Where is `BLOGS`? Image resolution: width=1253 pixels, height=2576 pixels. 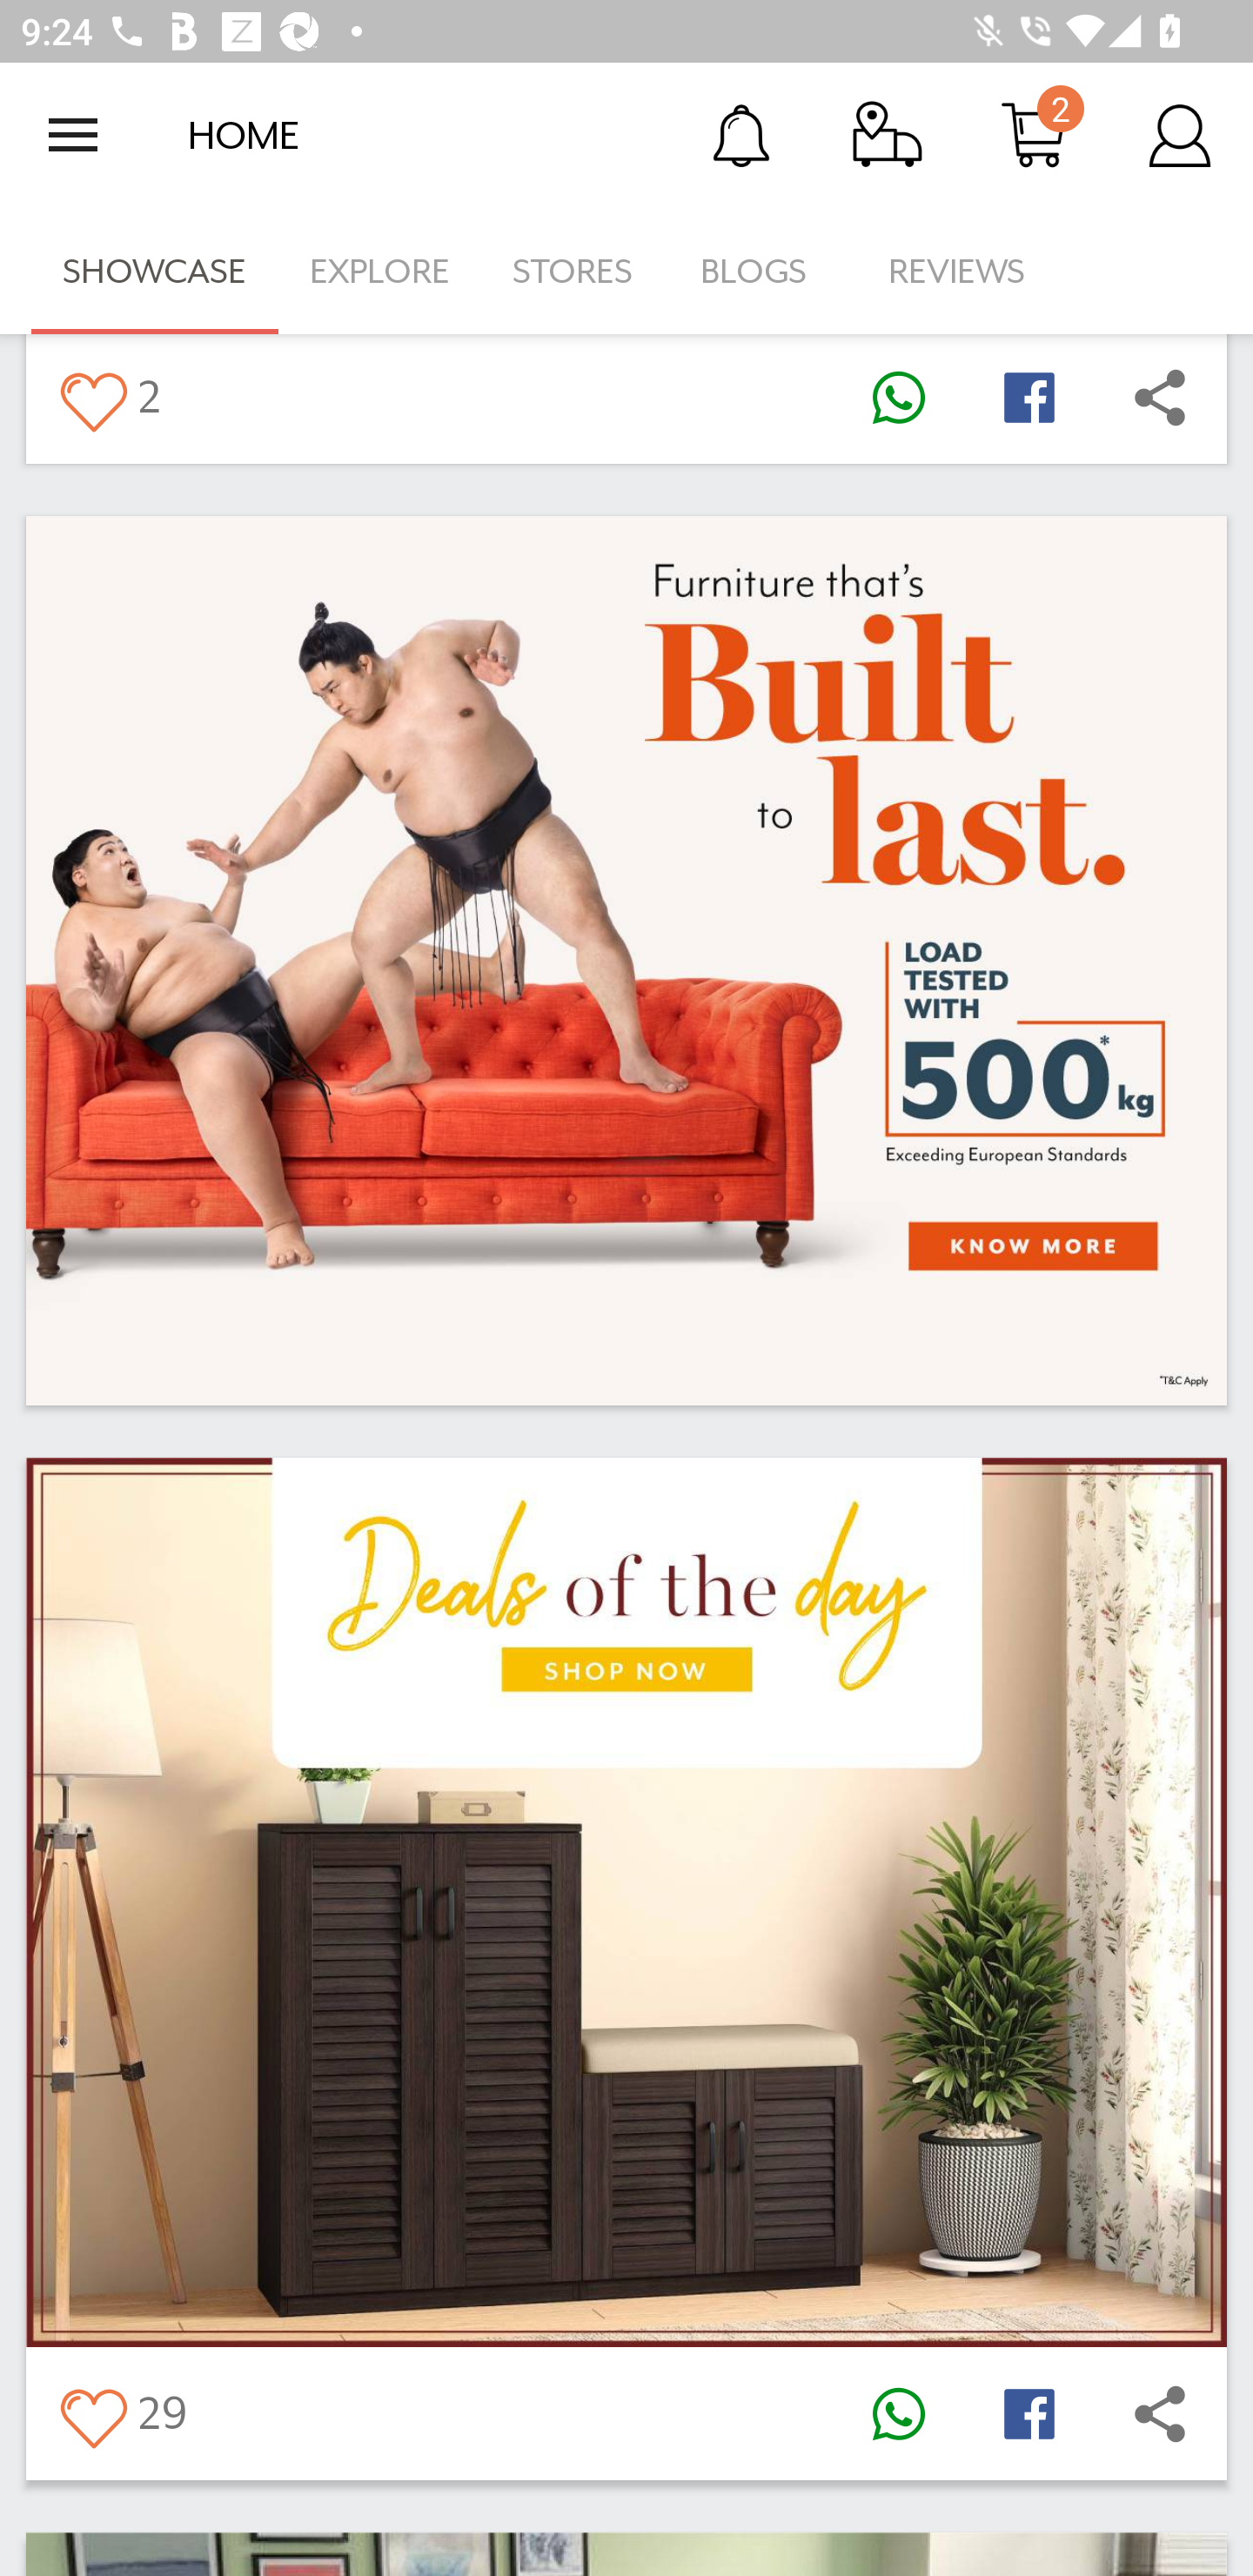 BLOGS is located at coordinates (762, 272).